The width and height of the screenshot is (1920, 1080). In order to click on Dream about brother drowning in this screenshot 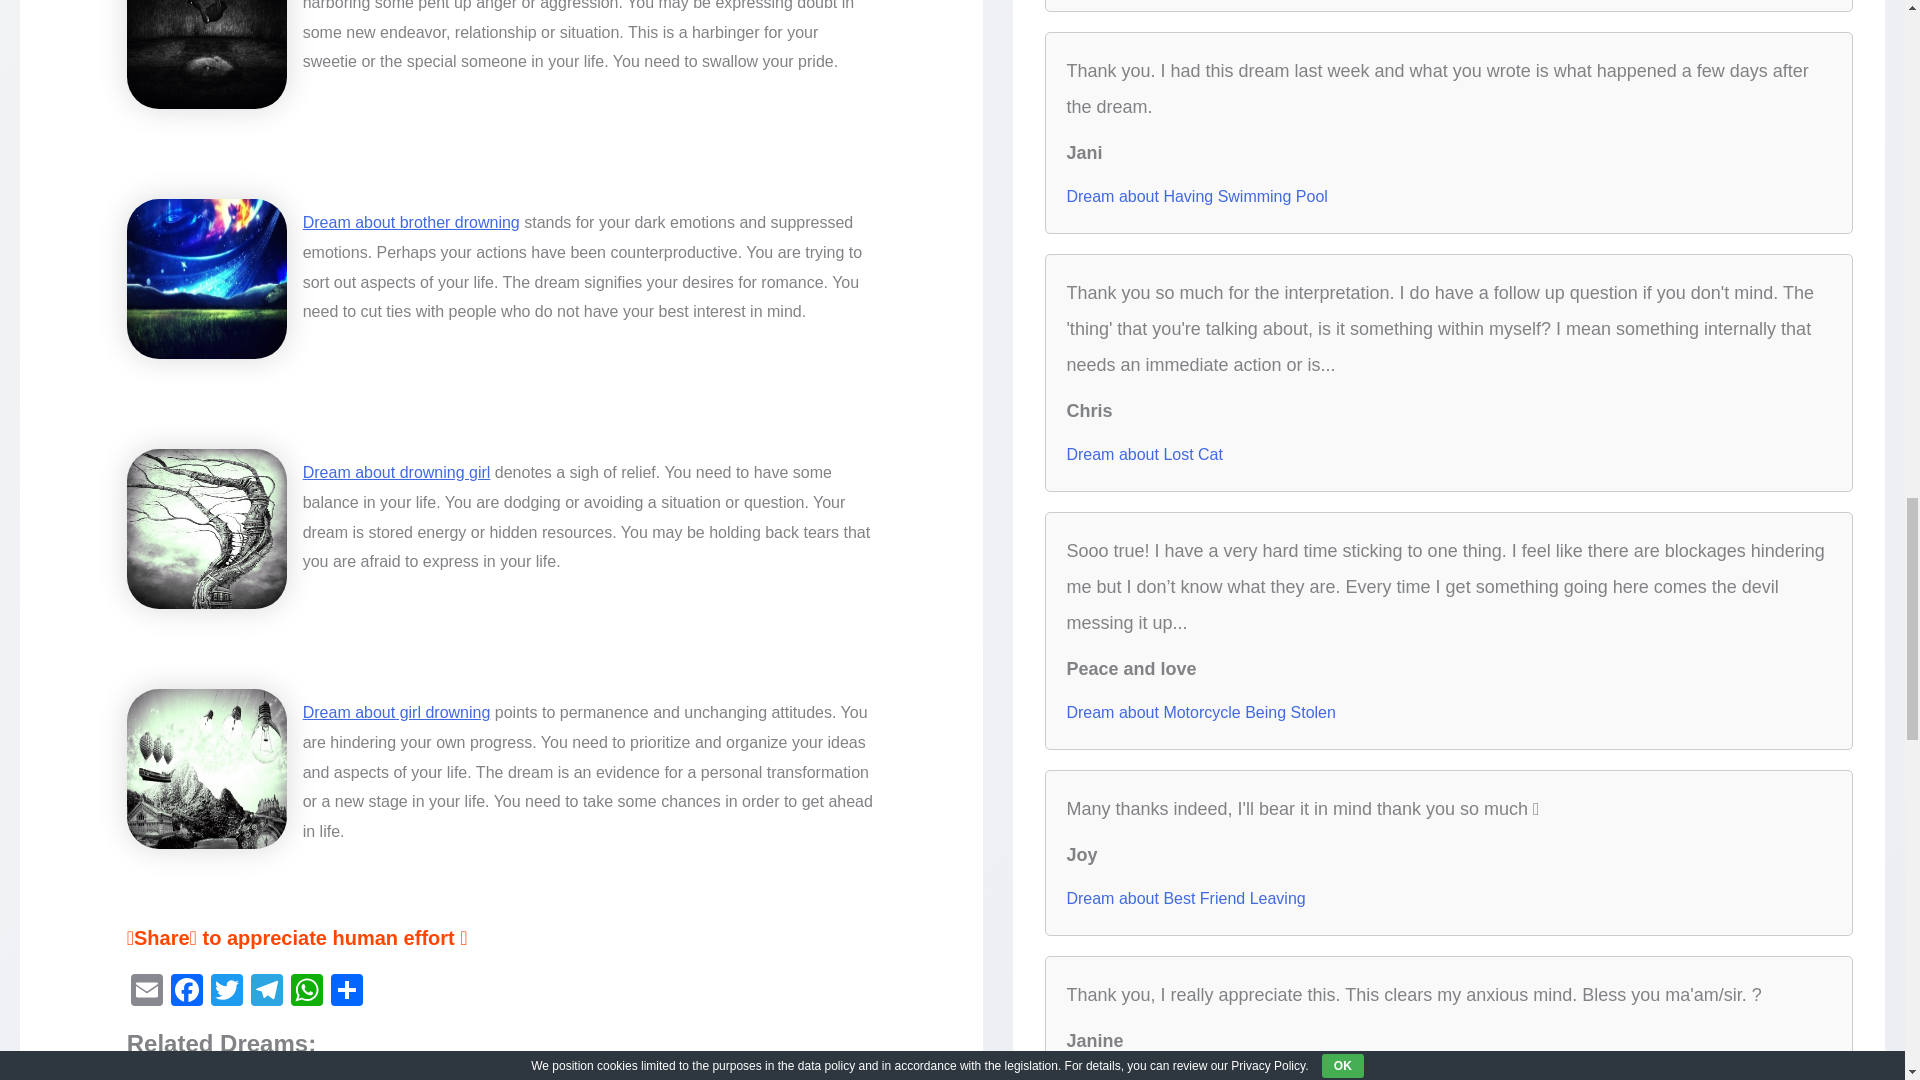, I will do `click(412, 222)`.